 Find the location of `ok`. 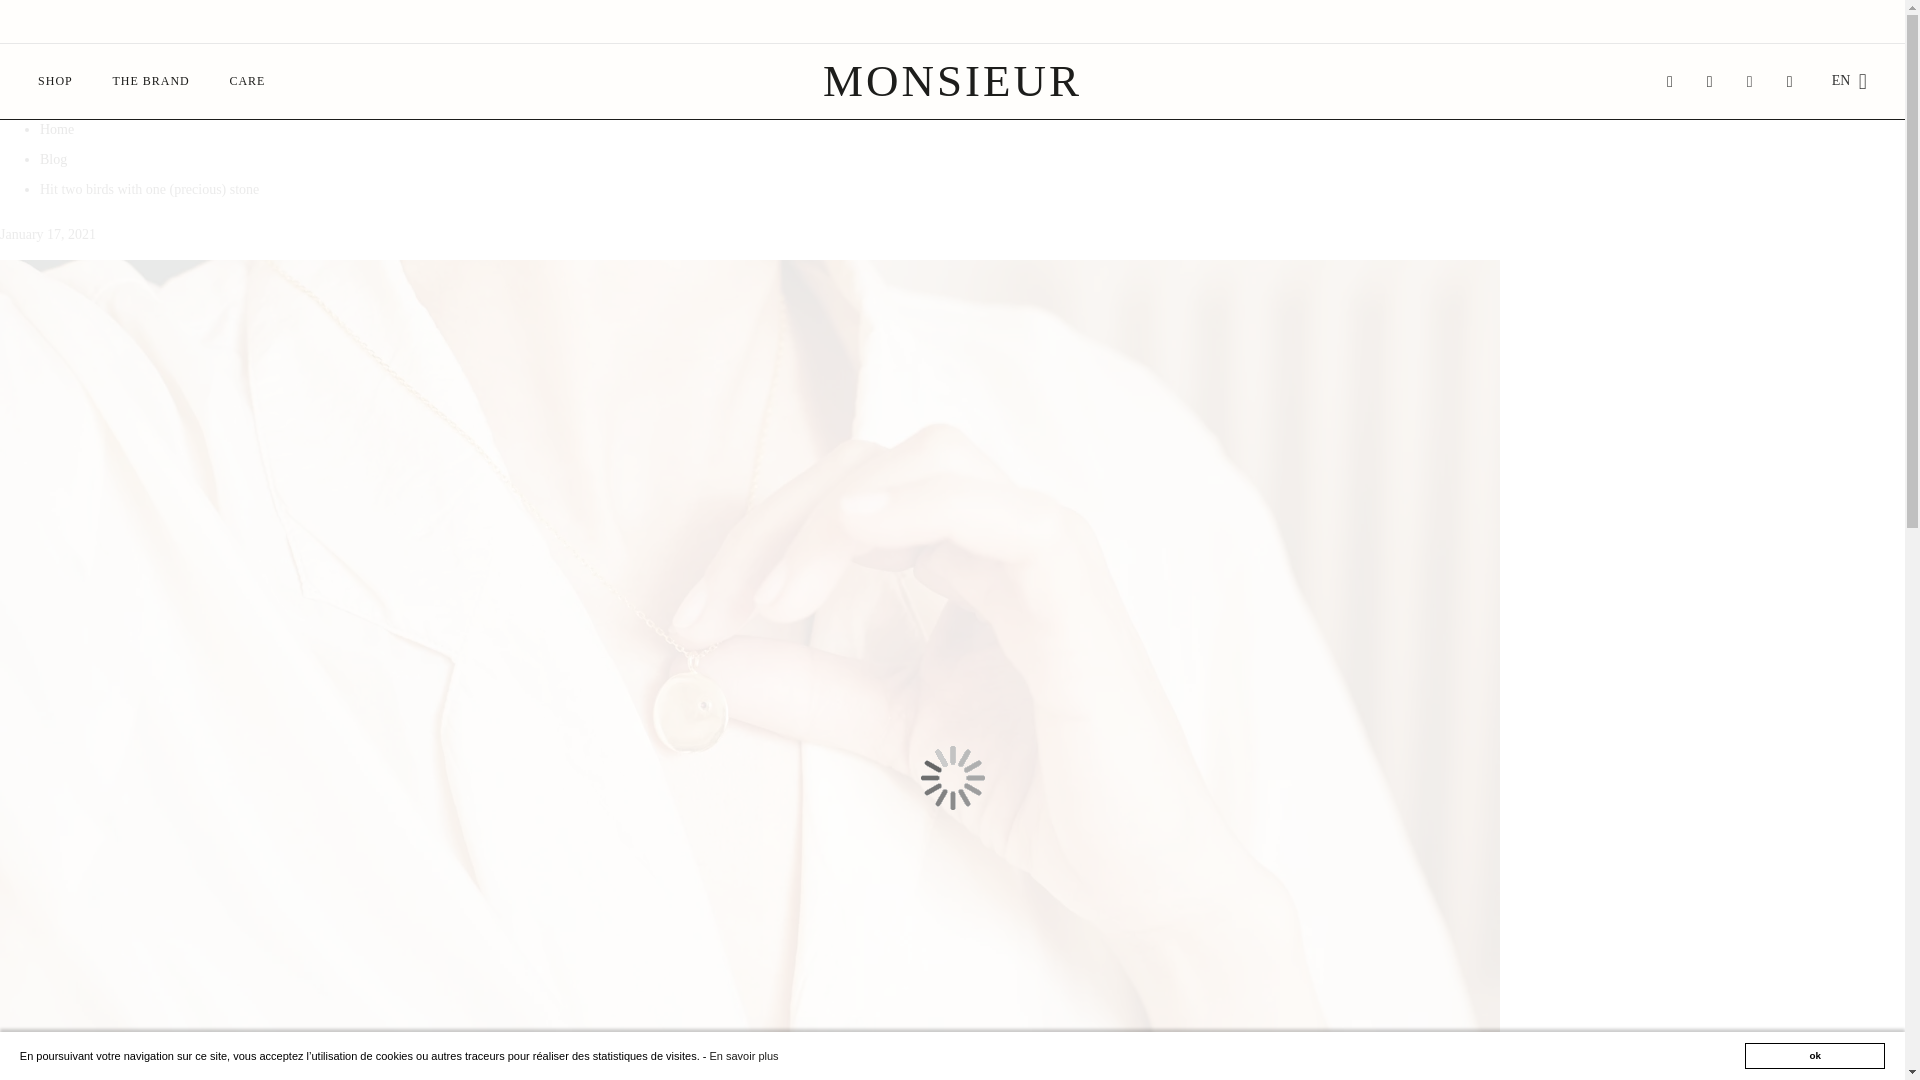

ok is located at coordinates (1815, 1056).